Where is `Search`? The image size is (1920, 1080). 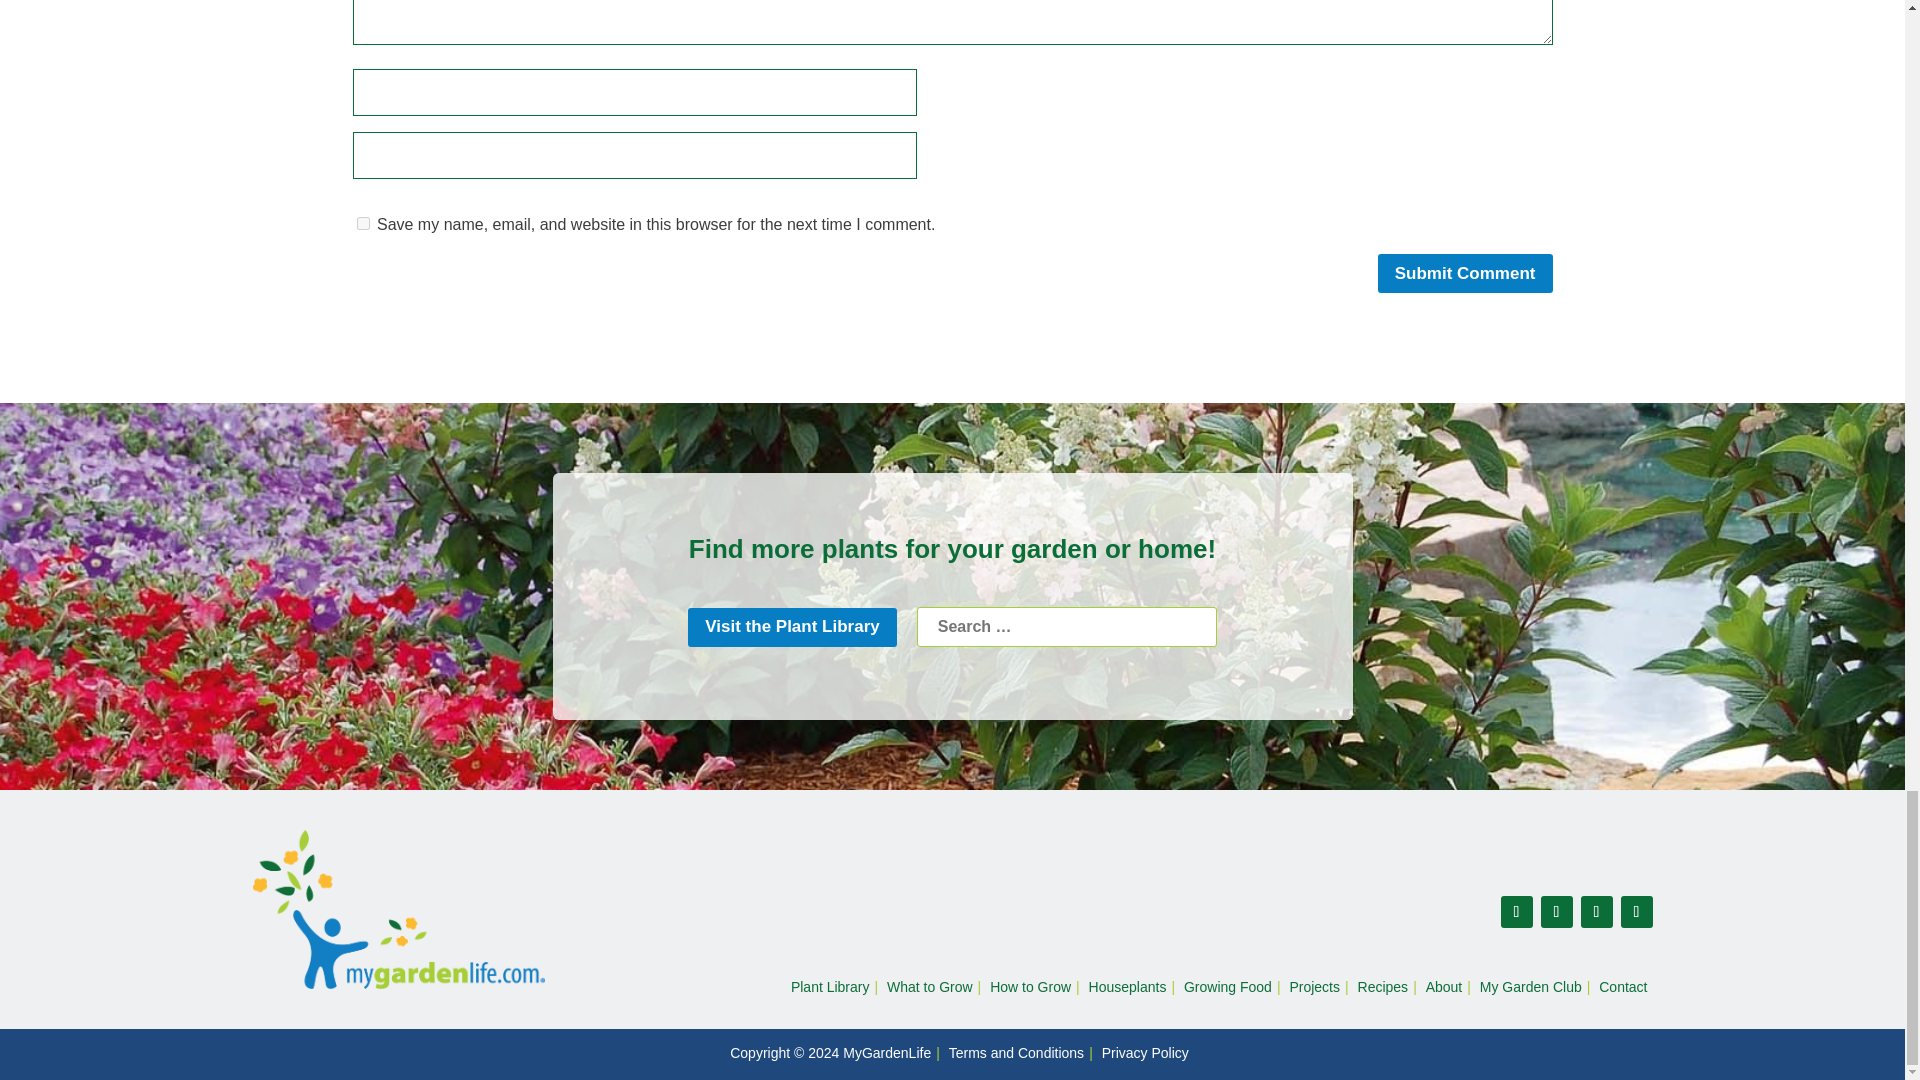 Search is located at coordinates (1067, 626).